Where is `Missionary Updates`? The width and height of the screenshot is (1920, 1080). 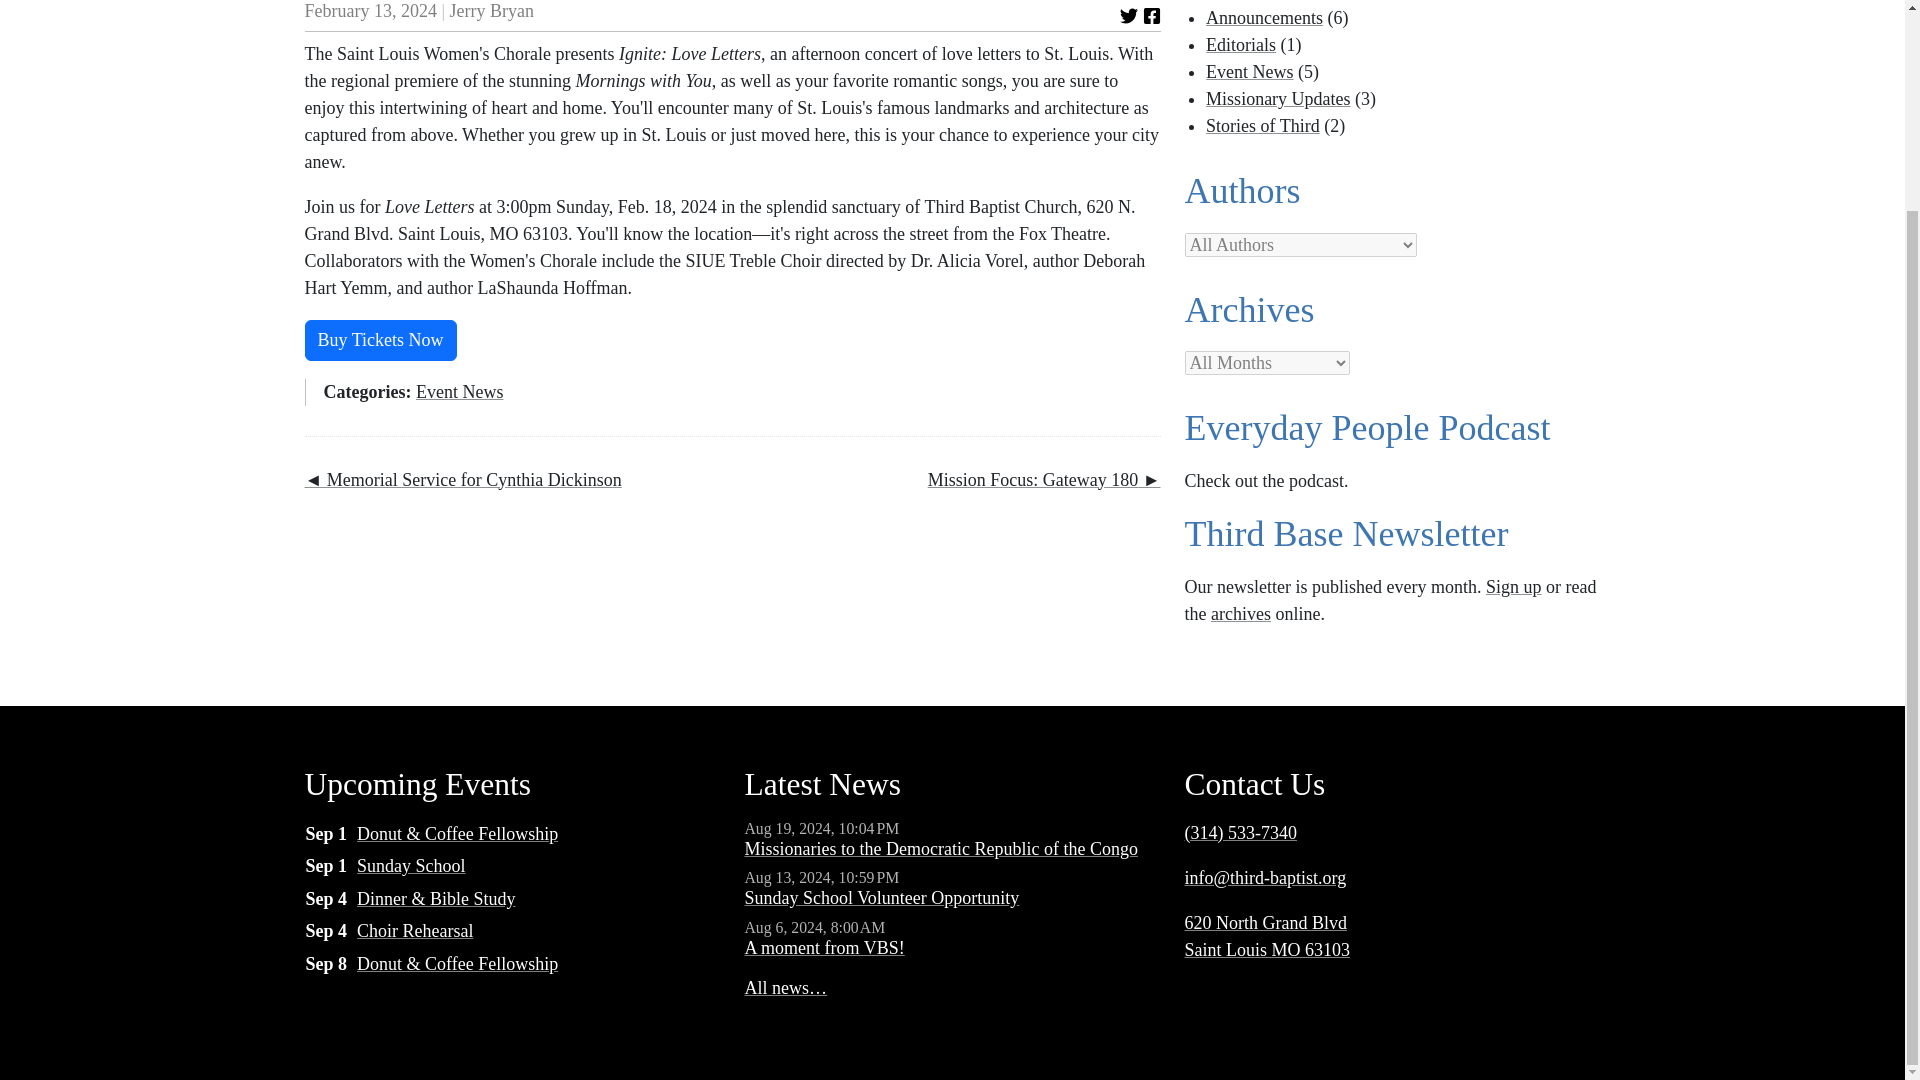 Missionary Updates is located at coordinates (1277, 98).